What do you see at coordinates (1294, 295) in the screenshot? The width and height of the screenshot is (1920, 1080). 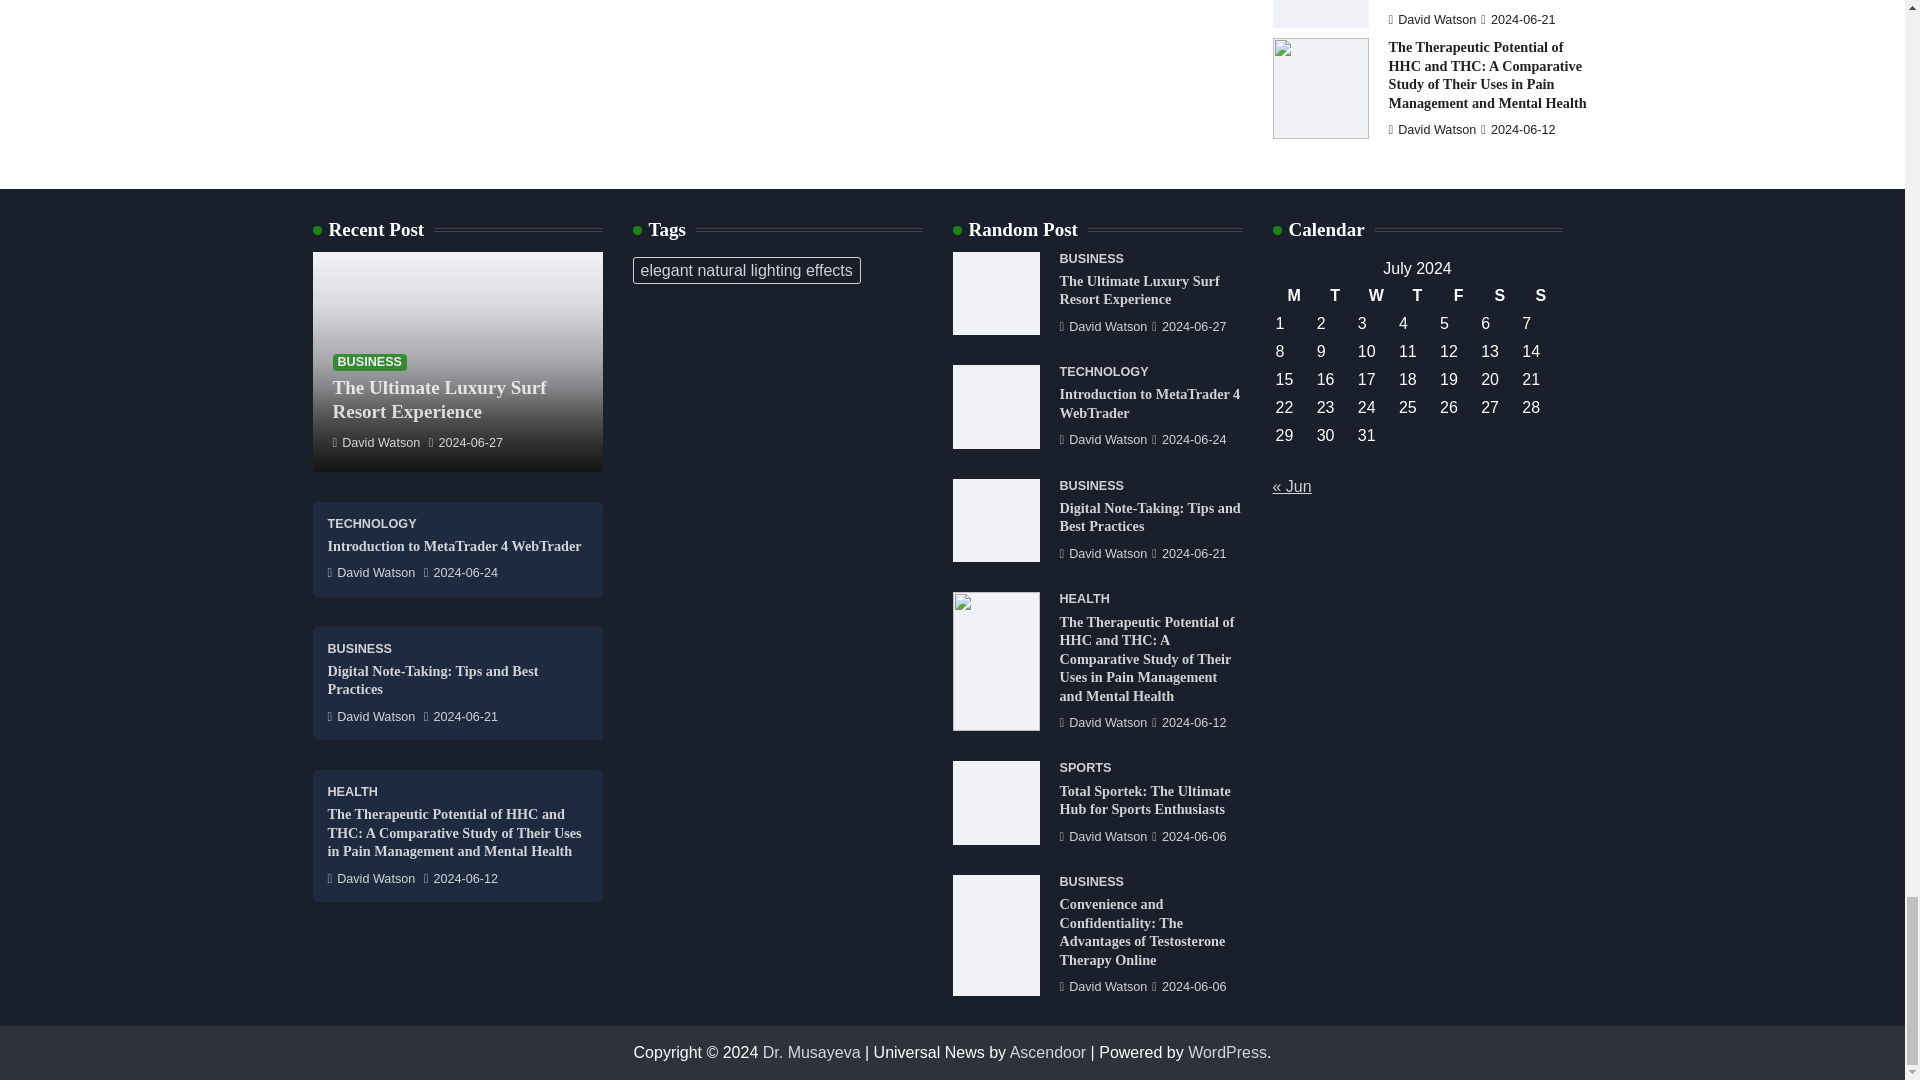 I see `Monday` at bounding box center [1294, 295].